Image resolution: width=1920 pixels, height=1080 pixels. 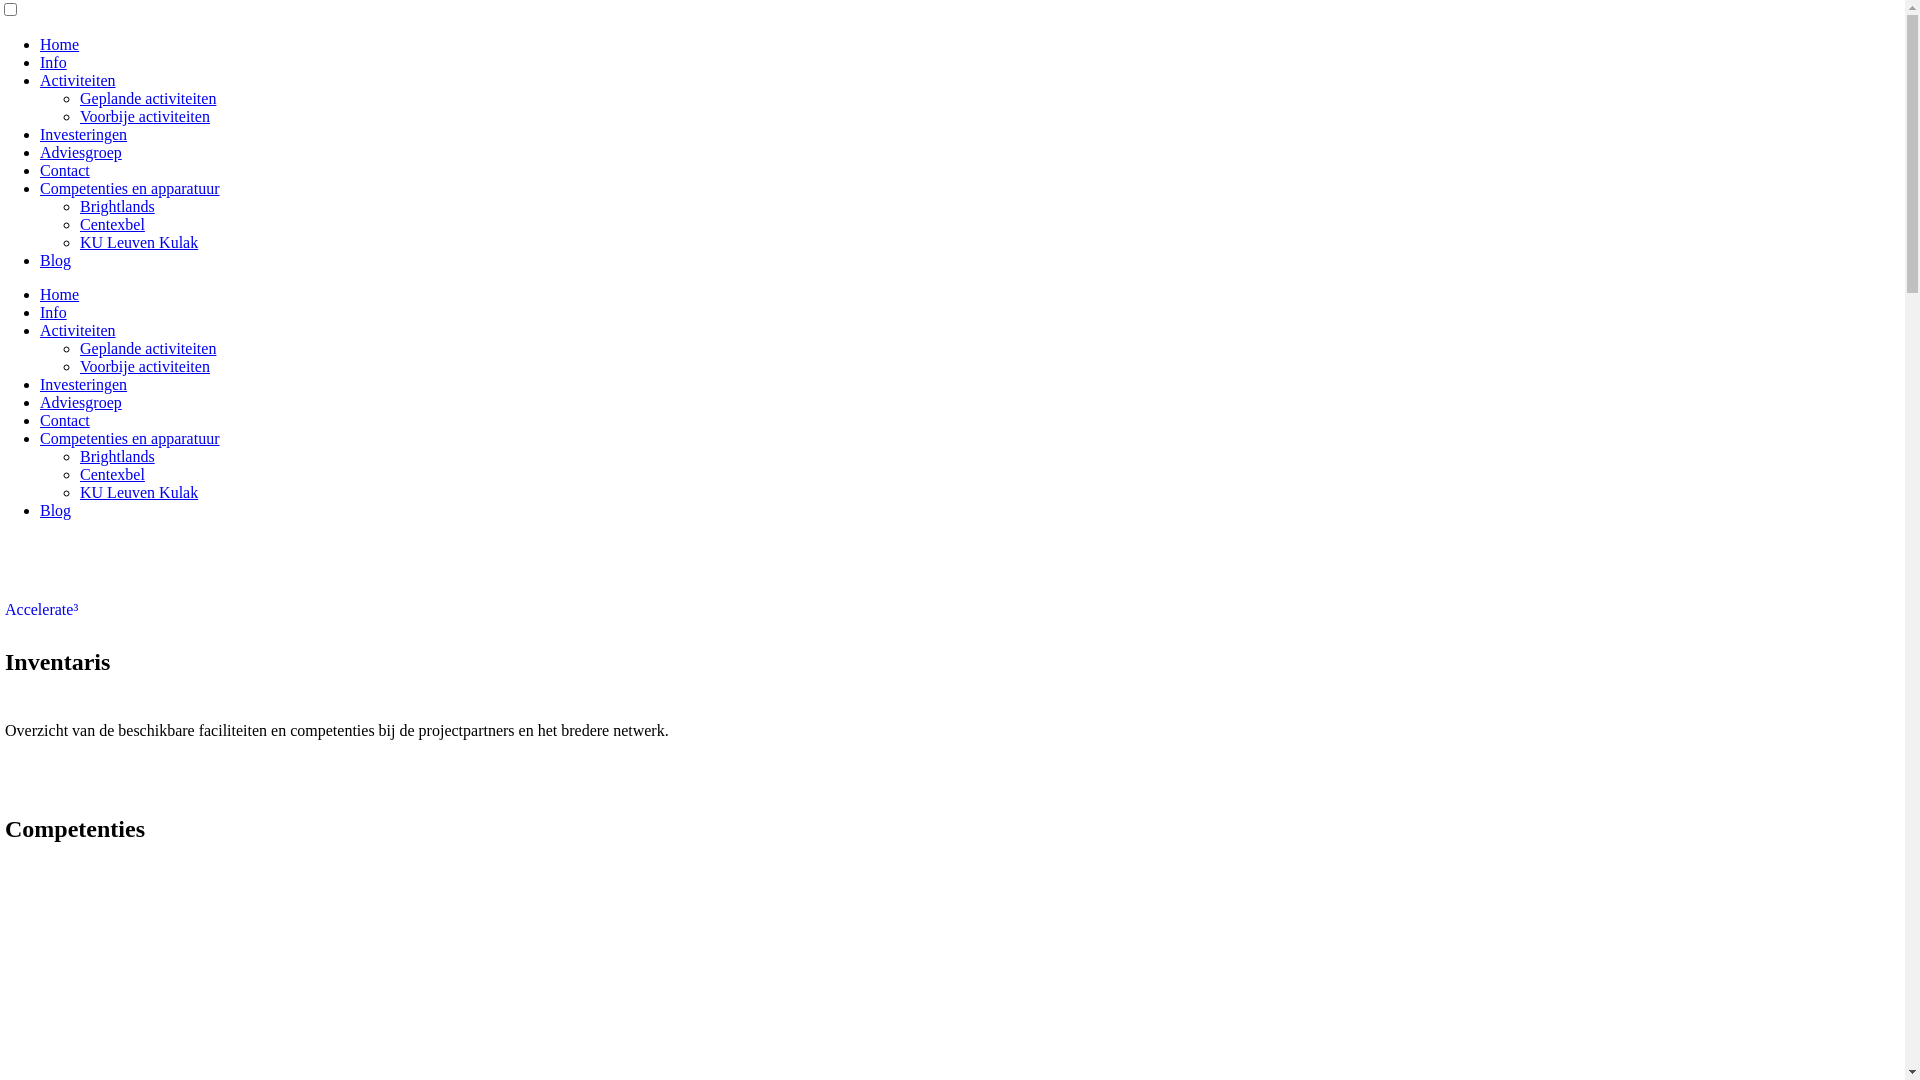 I want to click on Investeringen, so click(x=84, y=384).